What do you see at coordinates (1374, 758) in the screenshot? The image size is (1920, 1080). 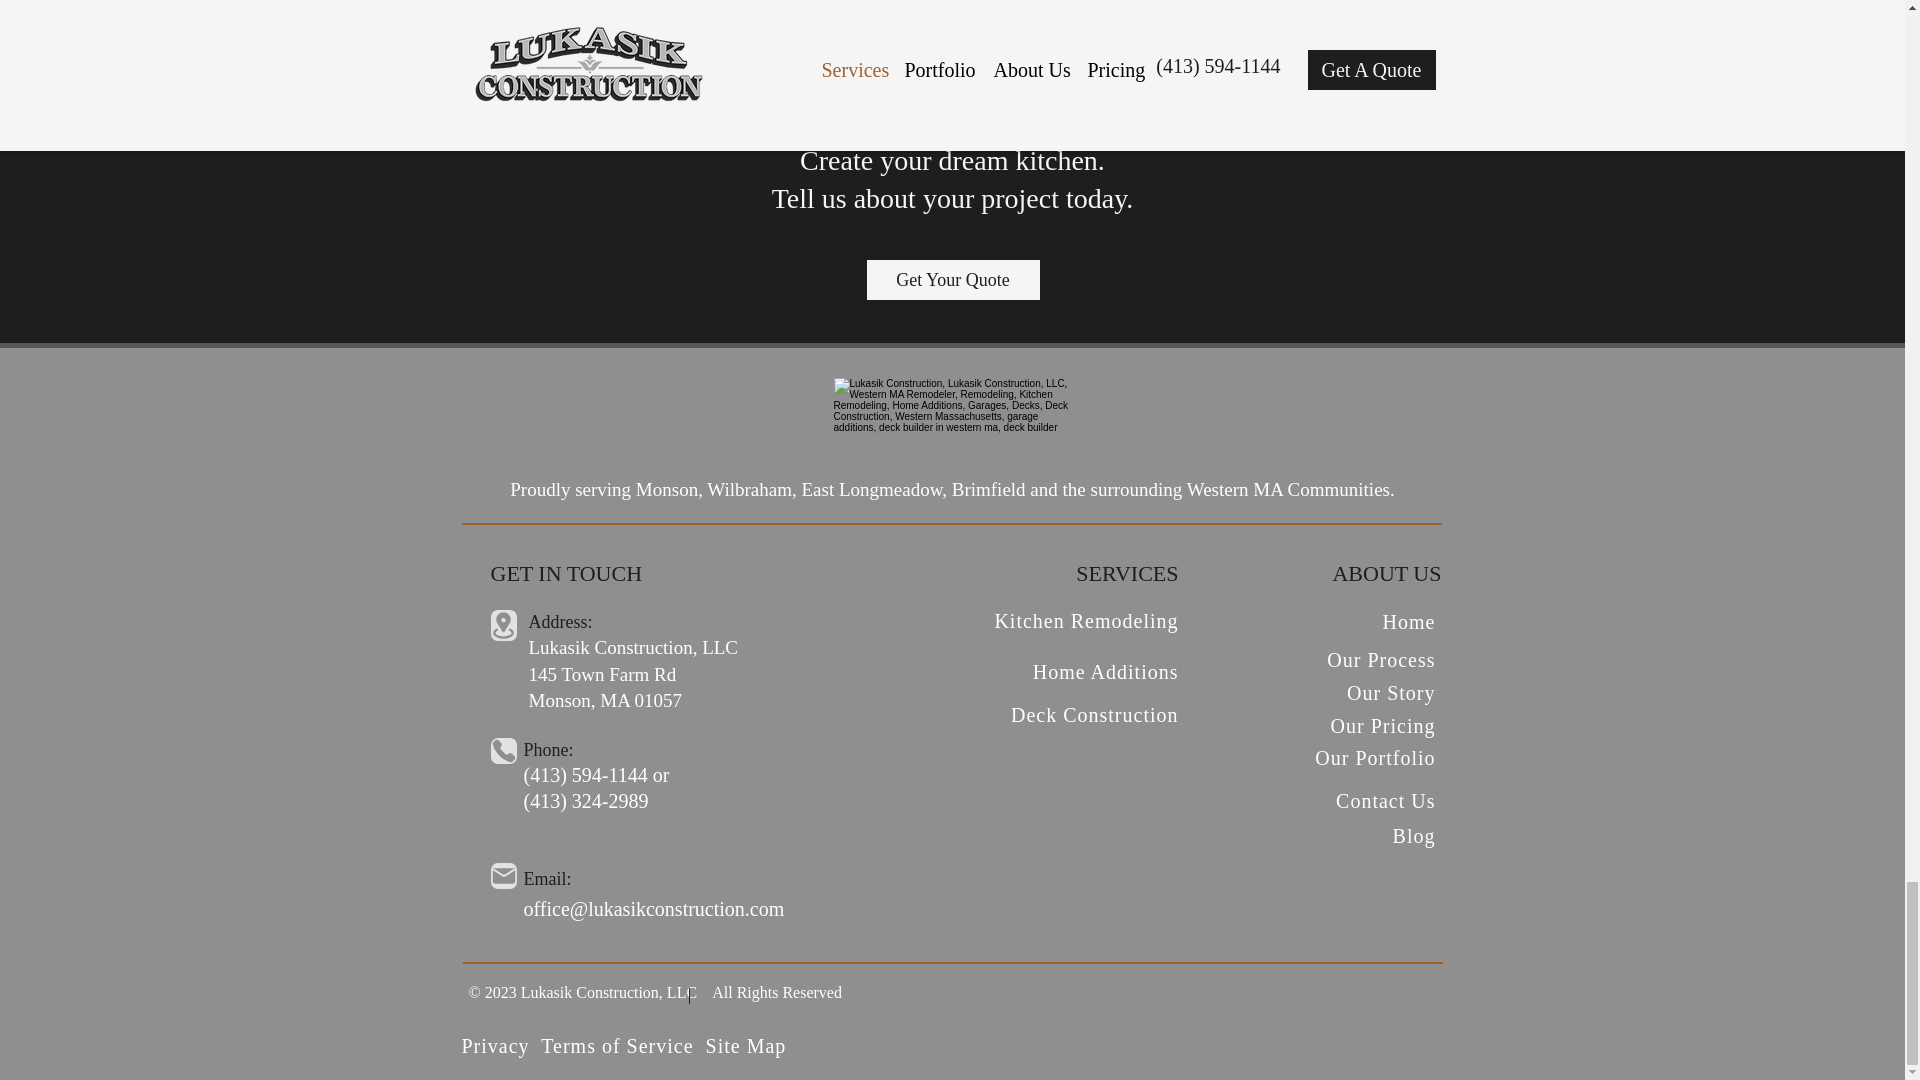 I see `Our Portfolio` at bounding box center [1374, 758].